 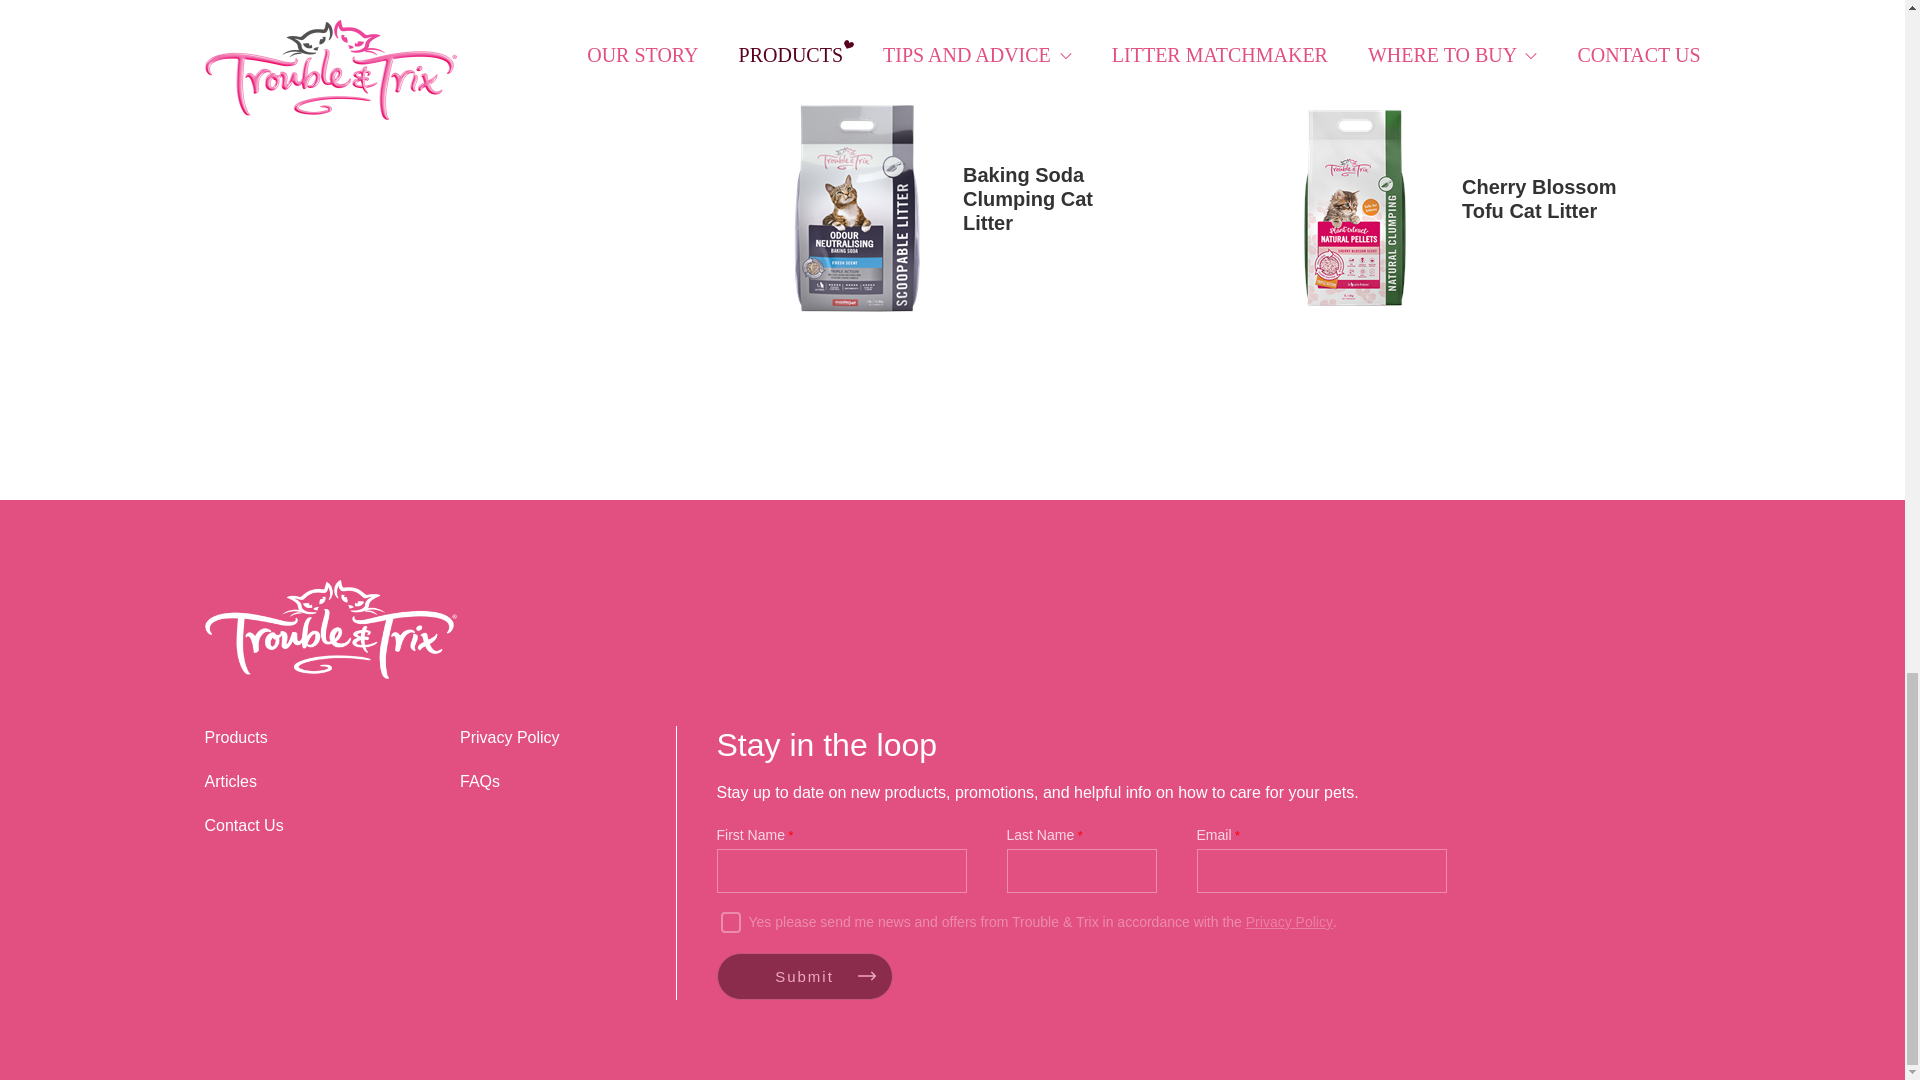 What do you see at coordinates (229, 781) in the screenshot?
I see `Articles` at bounding box center [229, 781].